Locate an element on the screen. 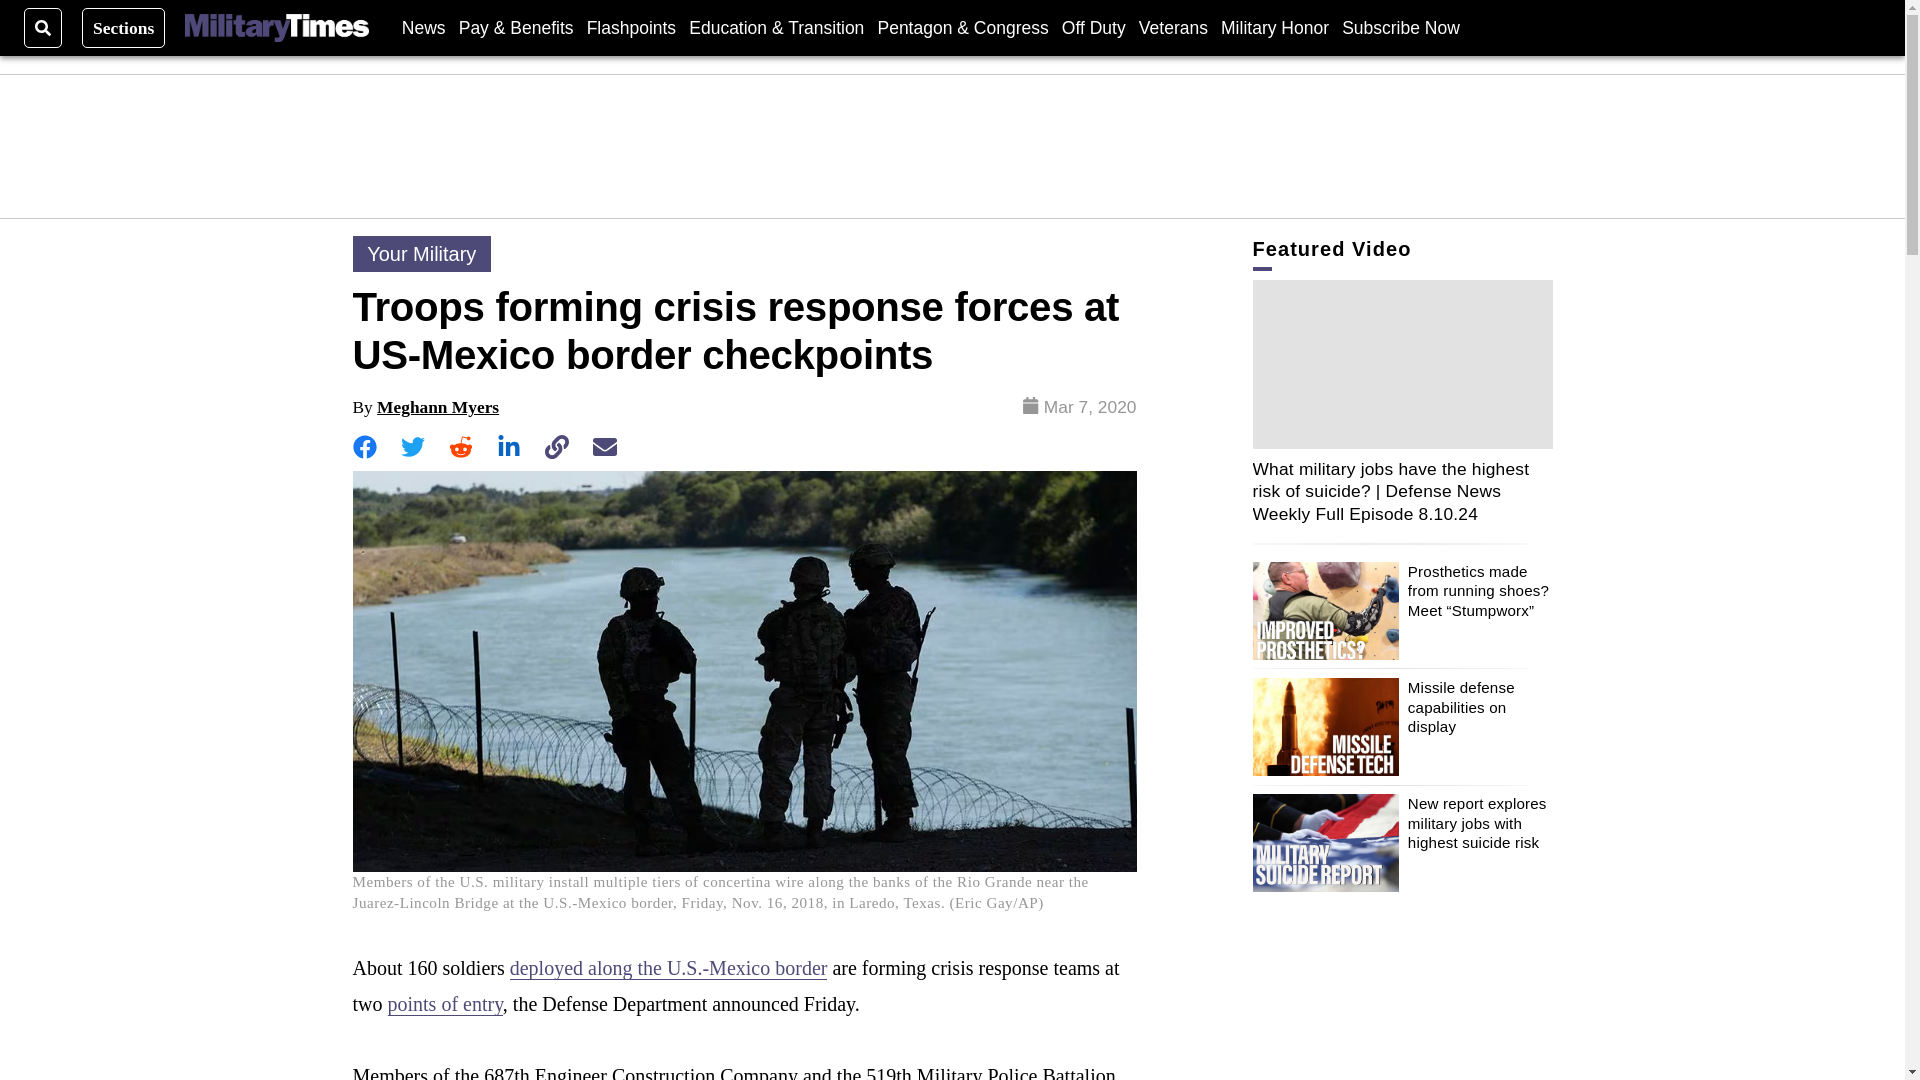 Image resolution: width=1920 pixels, height=1080 pixels. Military Times Logo is located at coordinates (276, 28).